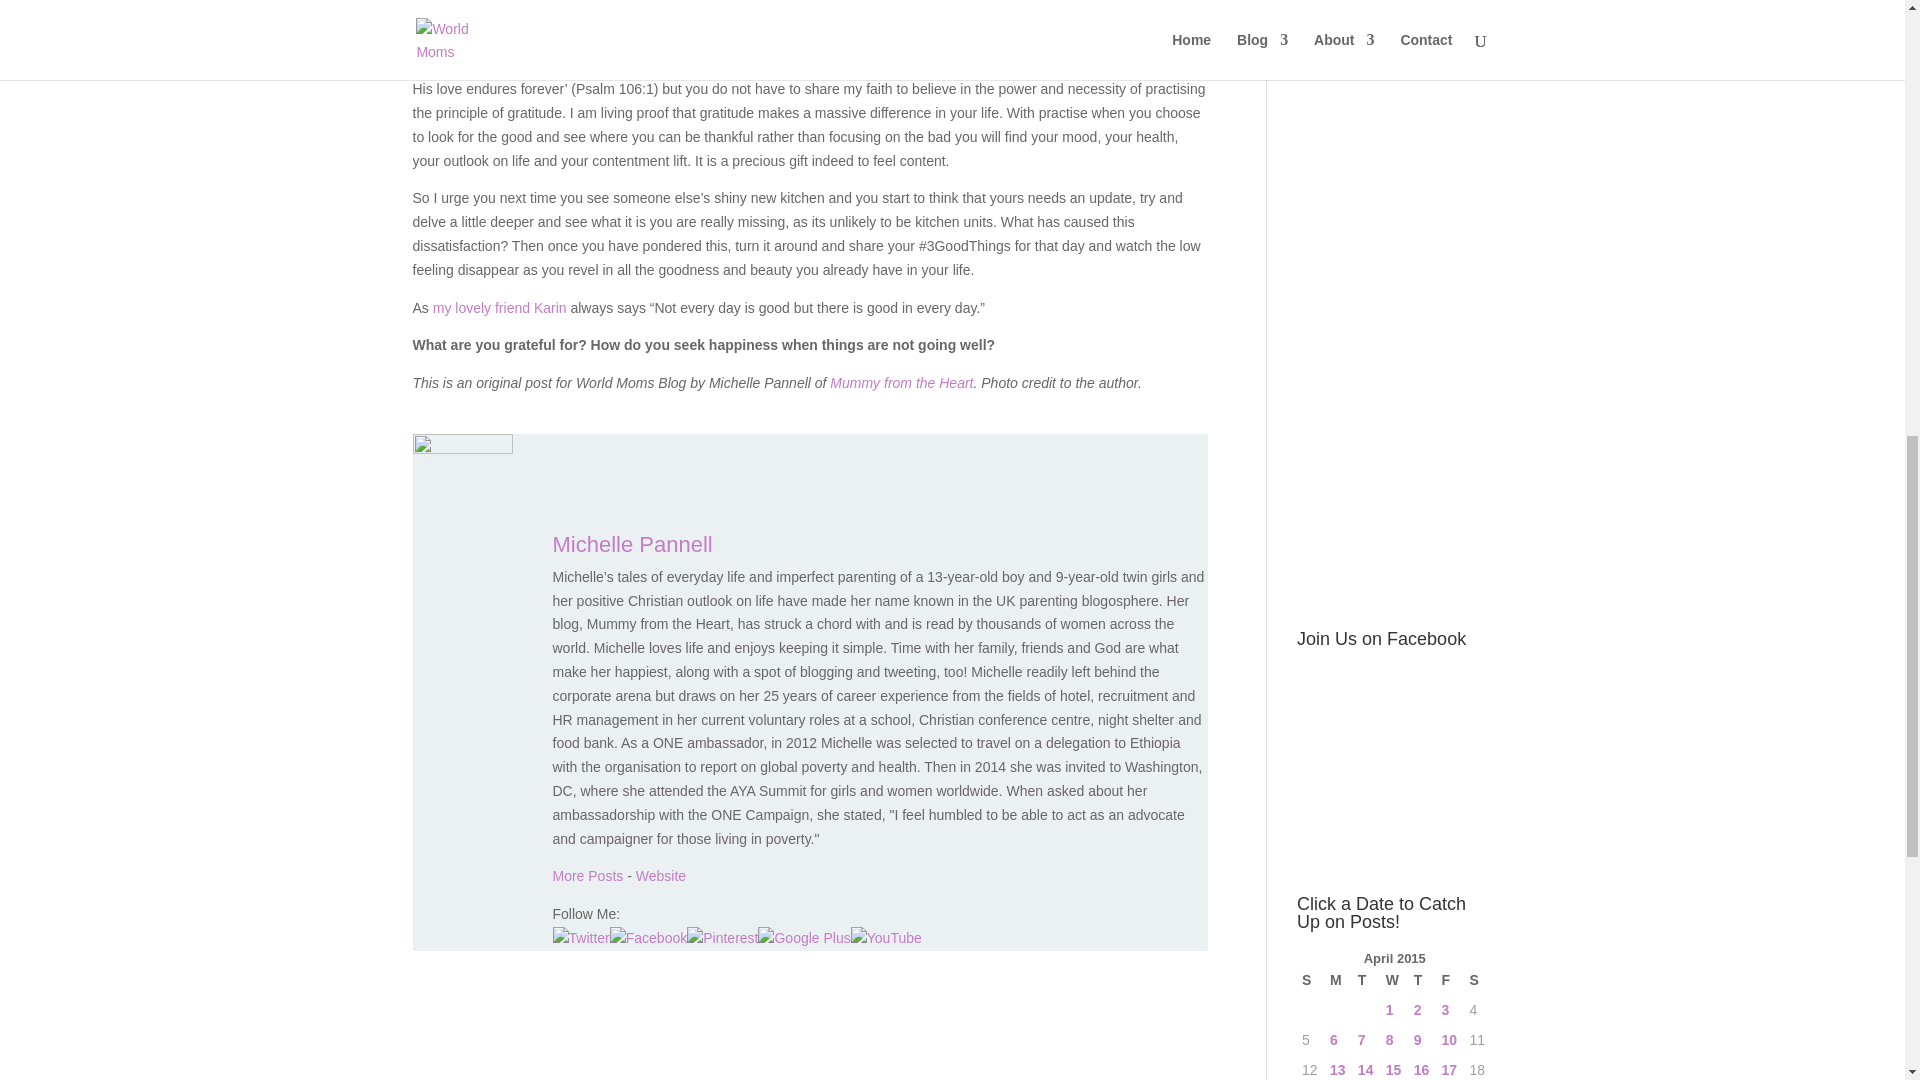 The height and width of the screenshot is (1080, 1920). What do you see at coordinates (1338, 980) in the screenshot?
I see `Monday` at bounding box center [1338, 980].